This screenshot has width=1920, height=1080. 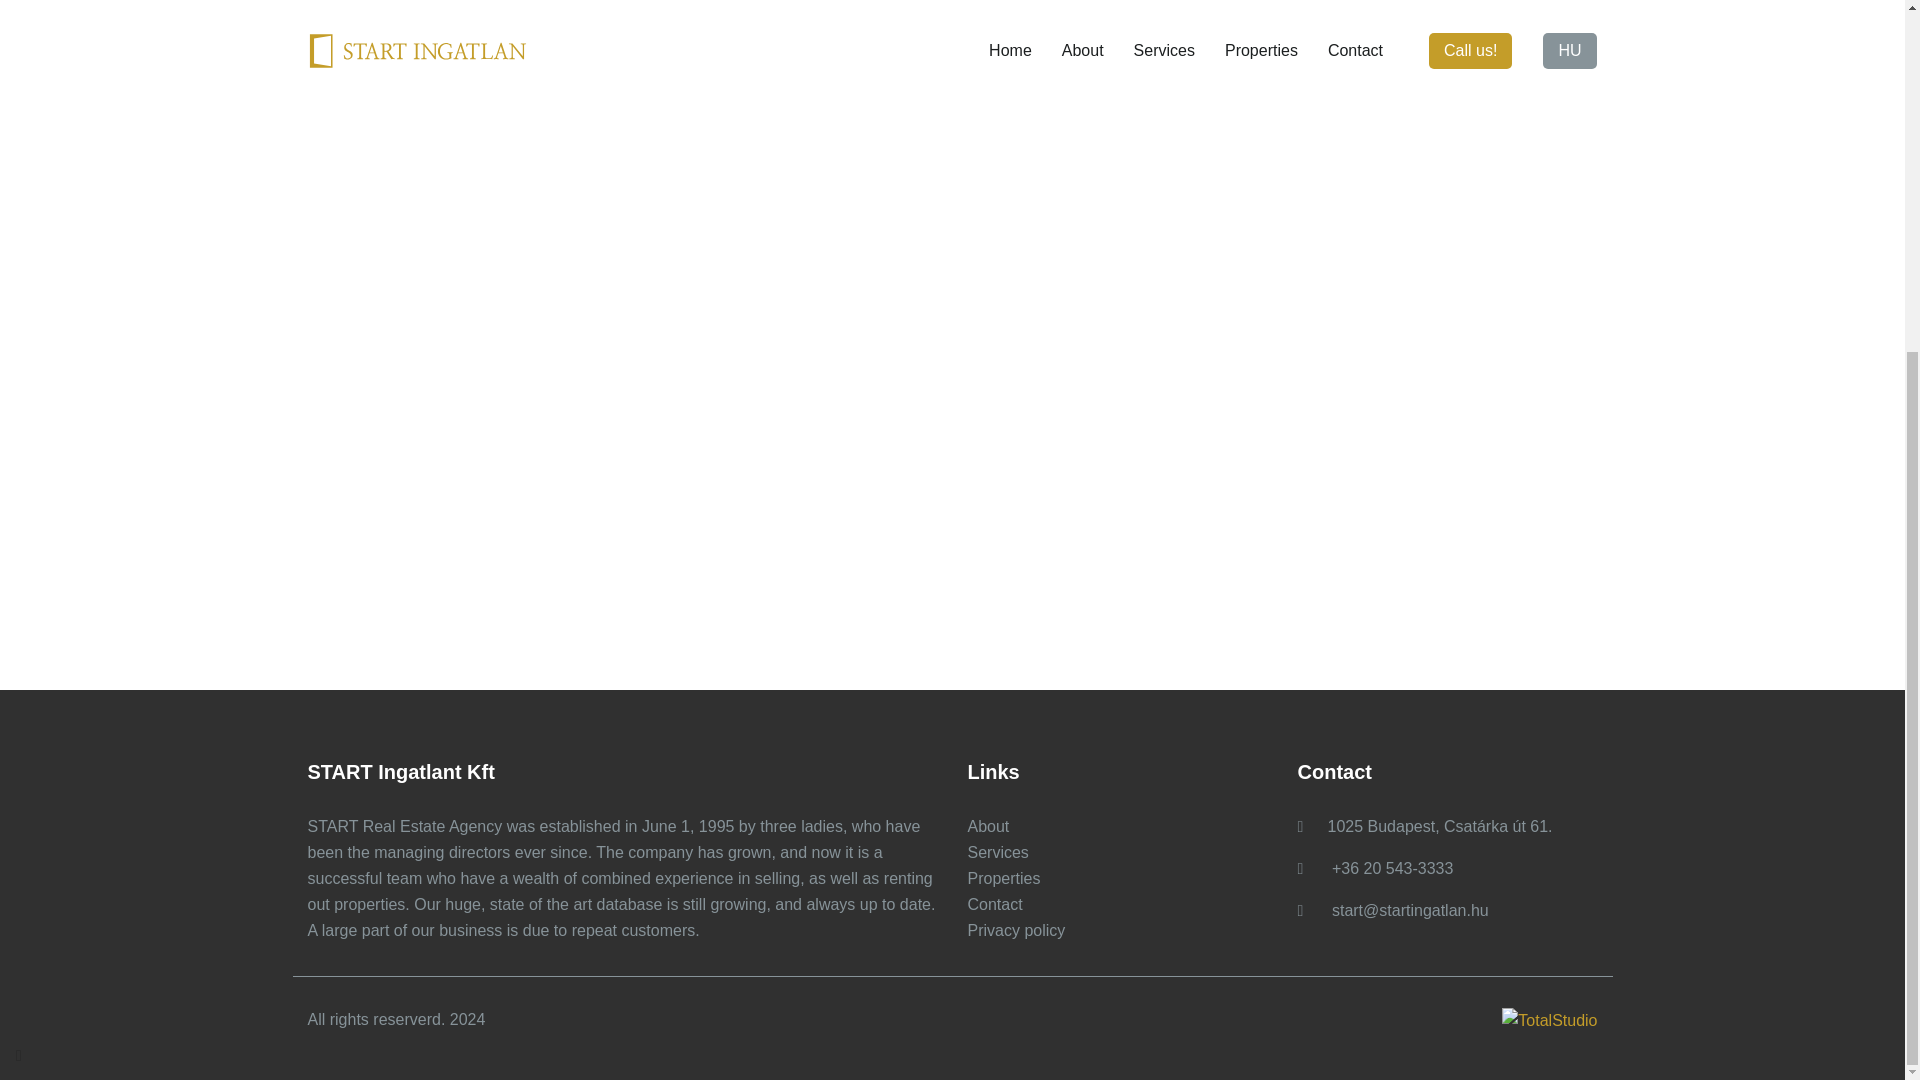 I want to click on Services, so click(x=998, y=852).